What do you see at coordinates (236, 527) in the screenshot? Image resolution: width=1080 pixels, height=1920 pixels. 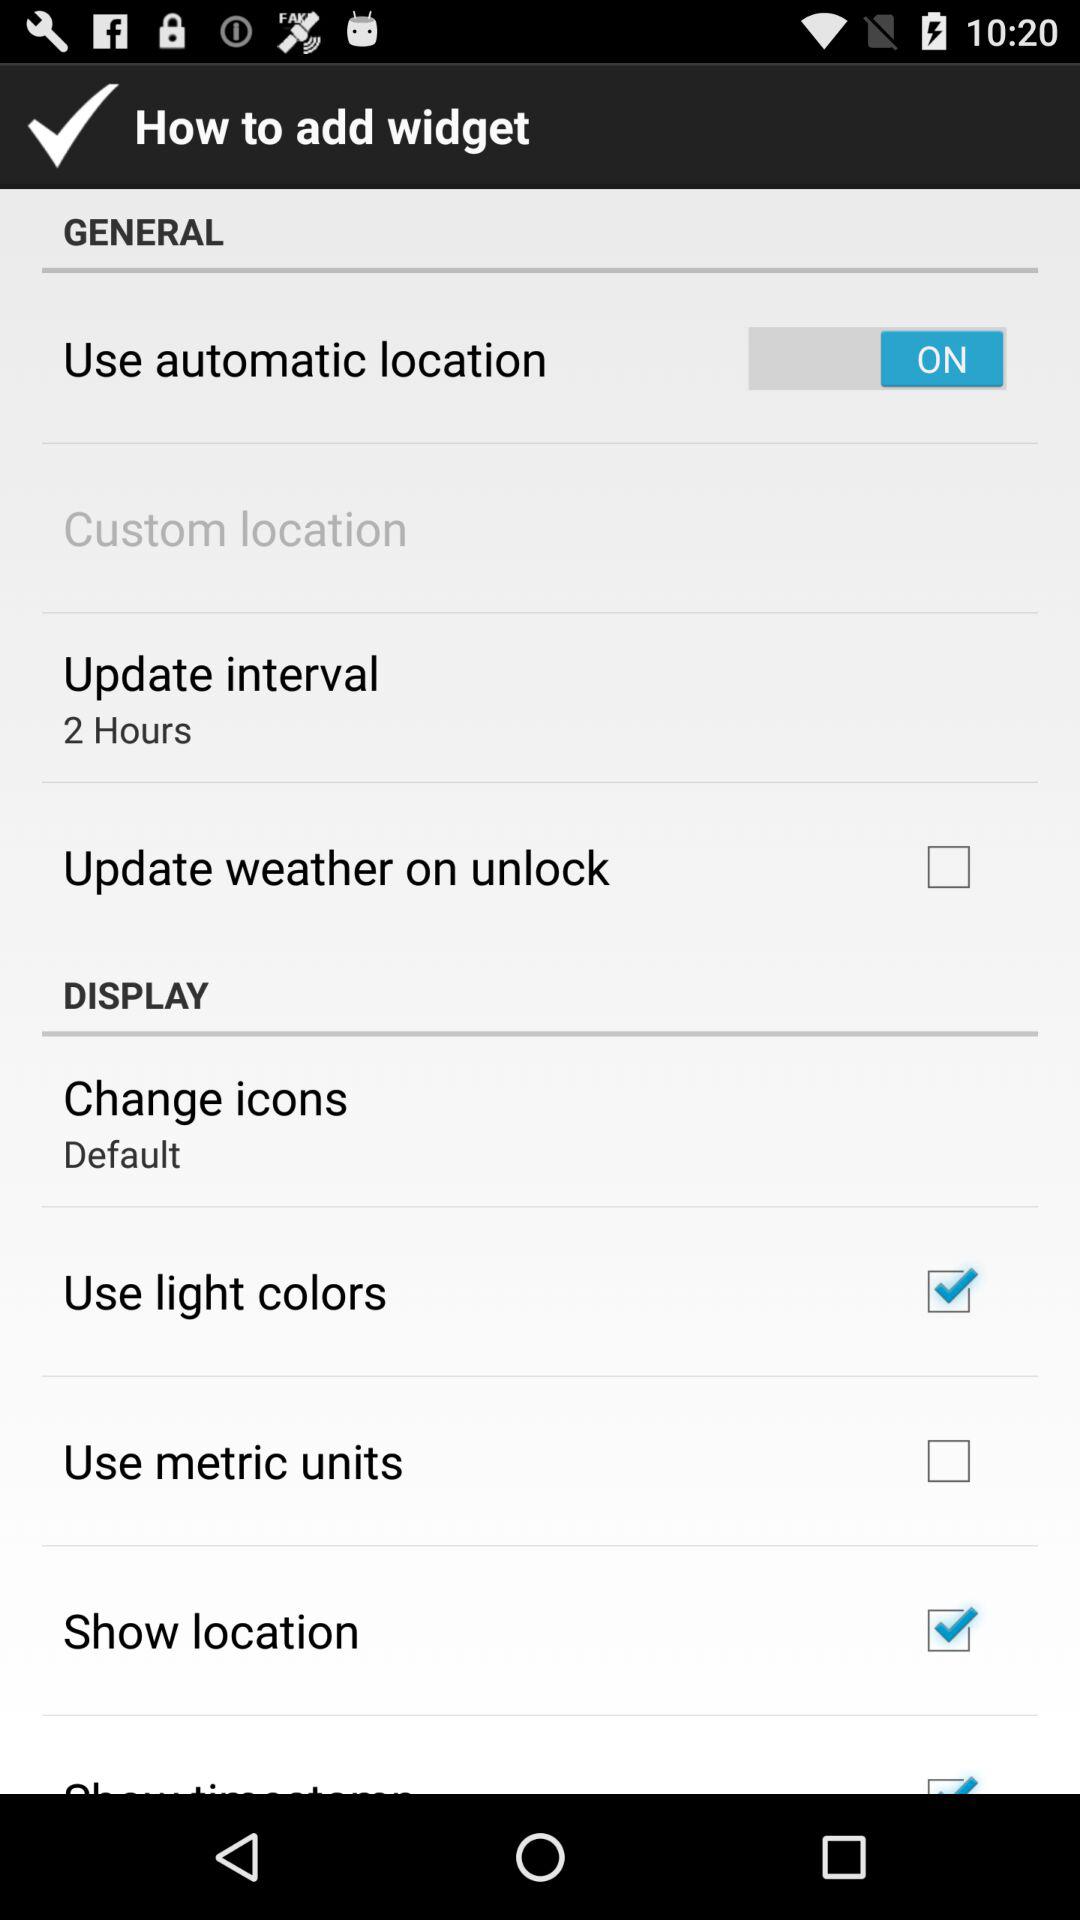 I see `tap custom location icon` at bounding box center [236, 527].